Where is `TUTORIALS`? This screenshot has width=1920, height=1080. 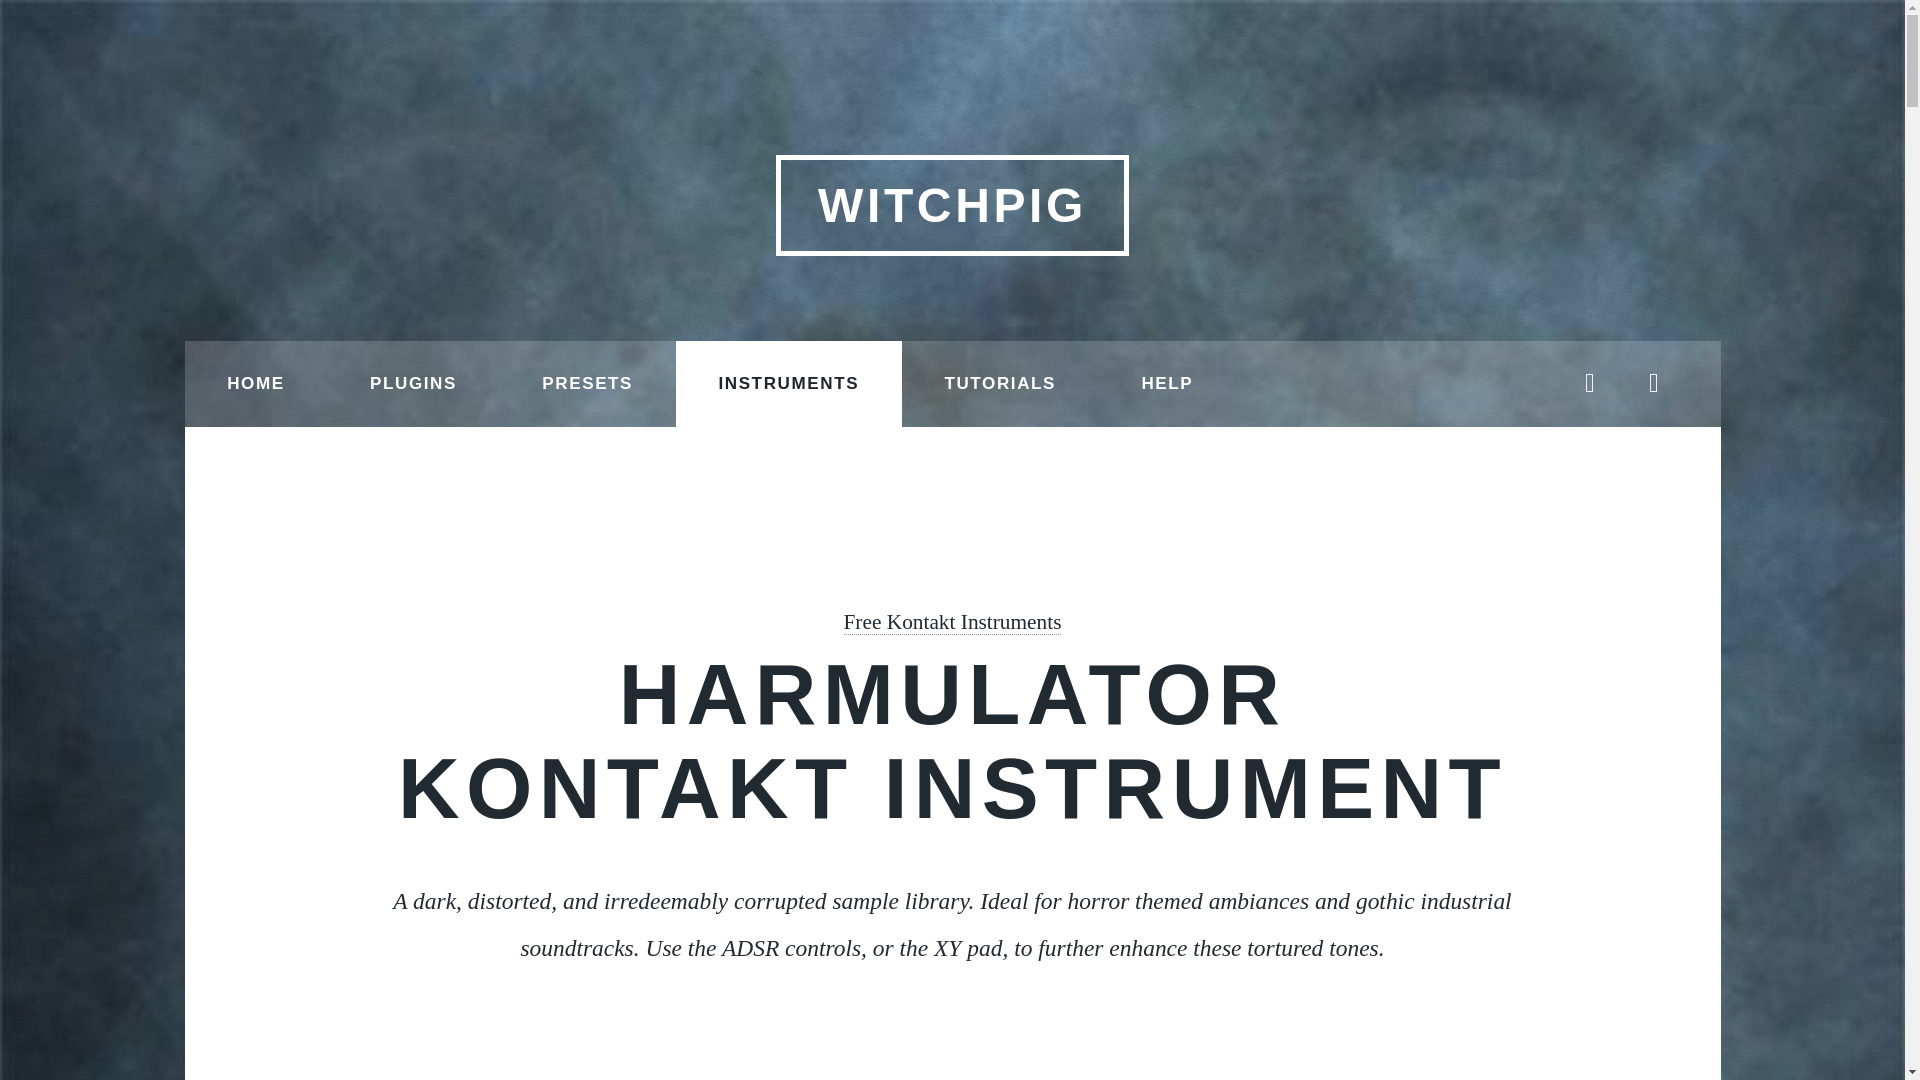
TUTORIALS is located at coordinates (1000, 384).